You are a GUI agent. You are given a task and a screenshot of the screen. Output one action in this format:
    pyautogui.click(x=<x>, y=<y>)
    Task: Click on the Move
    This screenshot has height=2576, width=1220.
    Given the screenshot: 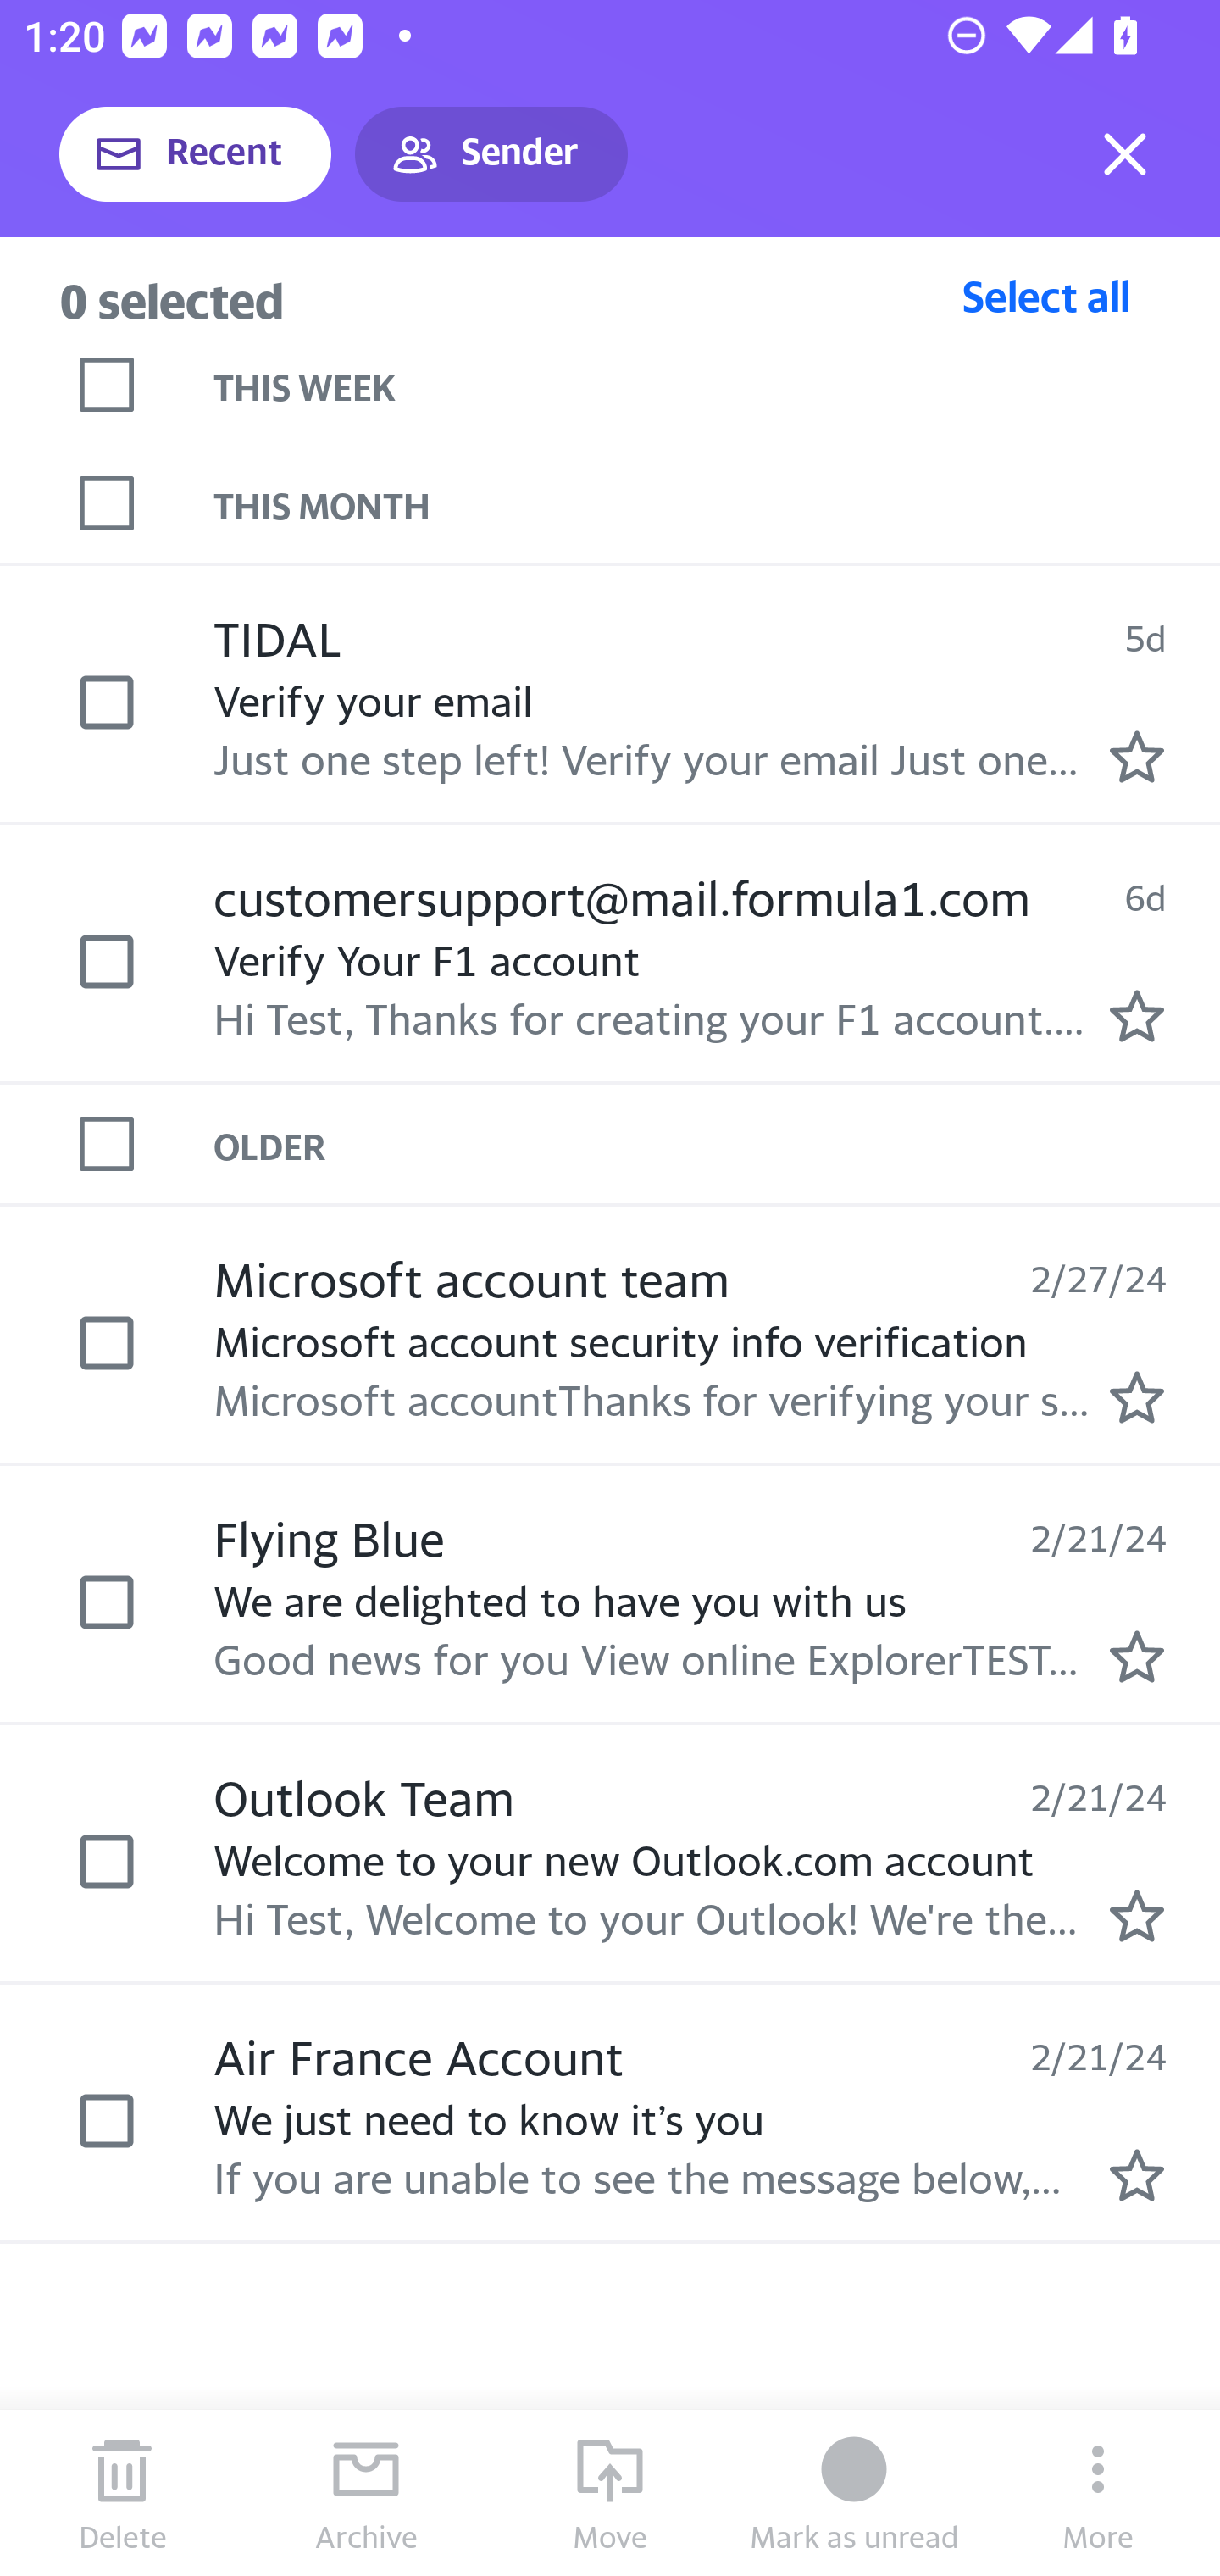 What is the action you would take?
    pyautogui.click(x=610, y=2493)
    